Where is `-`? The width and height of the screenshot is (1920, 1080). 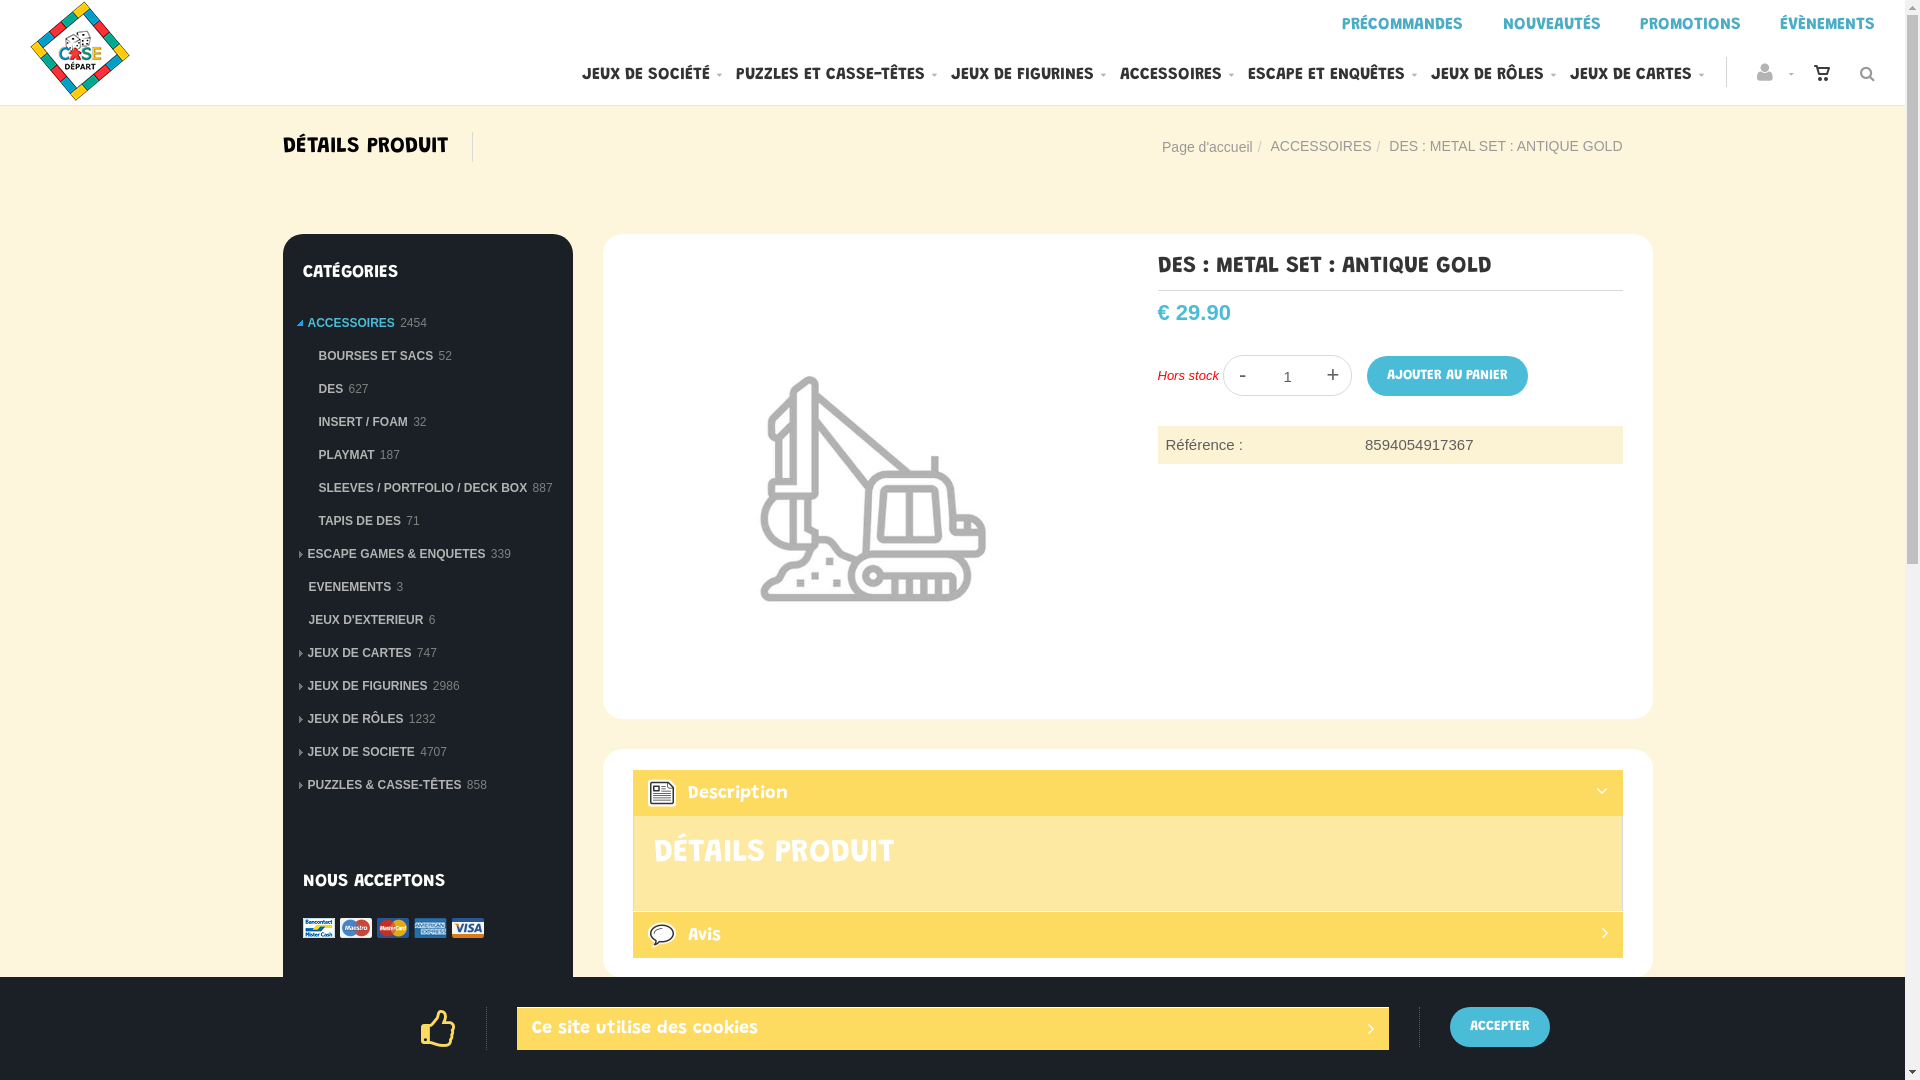
- is located at coordinates (1242, 374).